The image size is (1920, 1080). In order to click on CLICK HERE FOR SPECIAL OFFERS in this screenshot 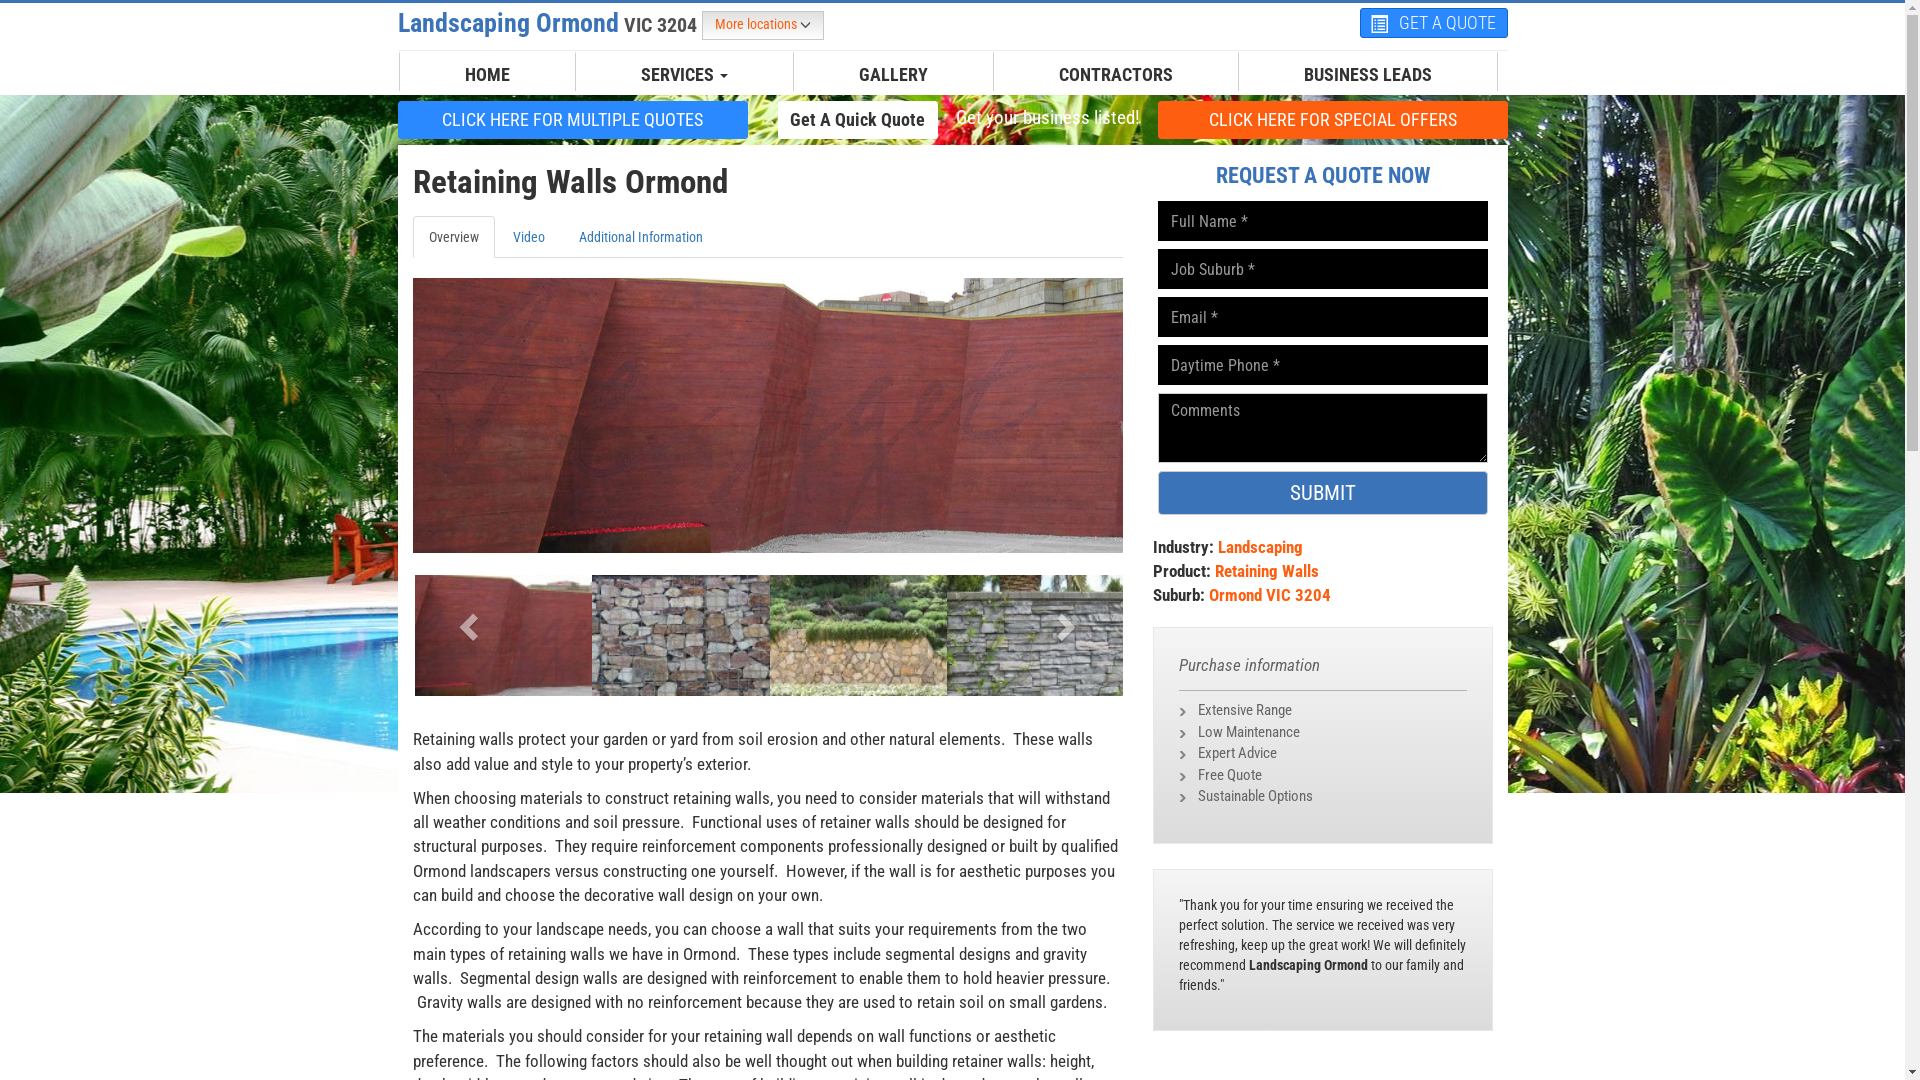, I will do `click(1333, 120)`.